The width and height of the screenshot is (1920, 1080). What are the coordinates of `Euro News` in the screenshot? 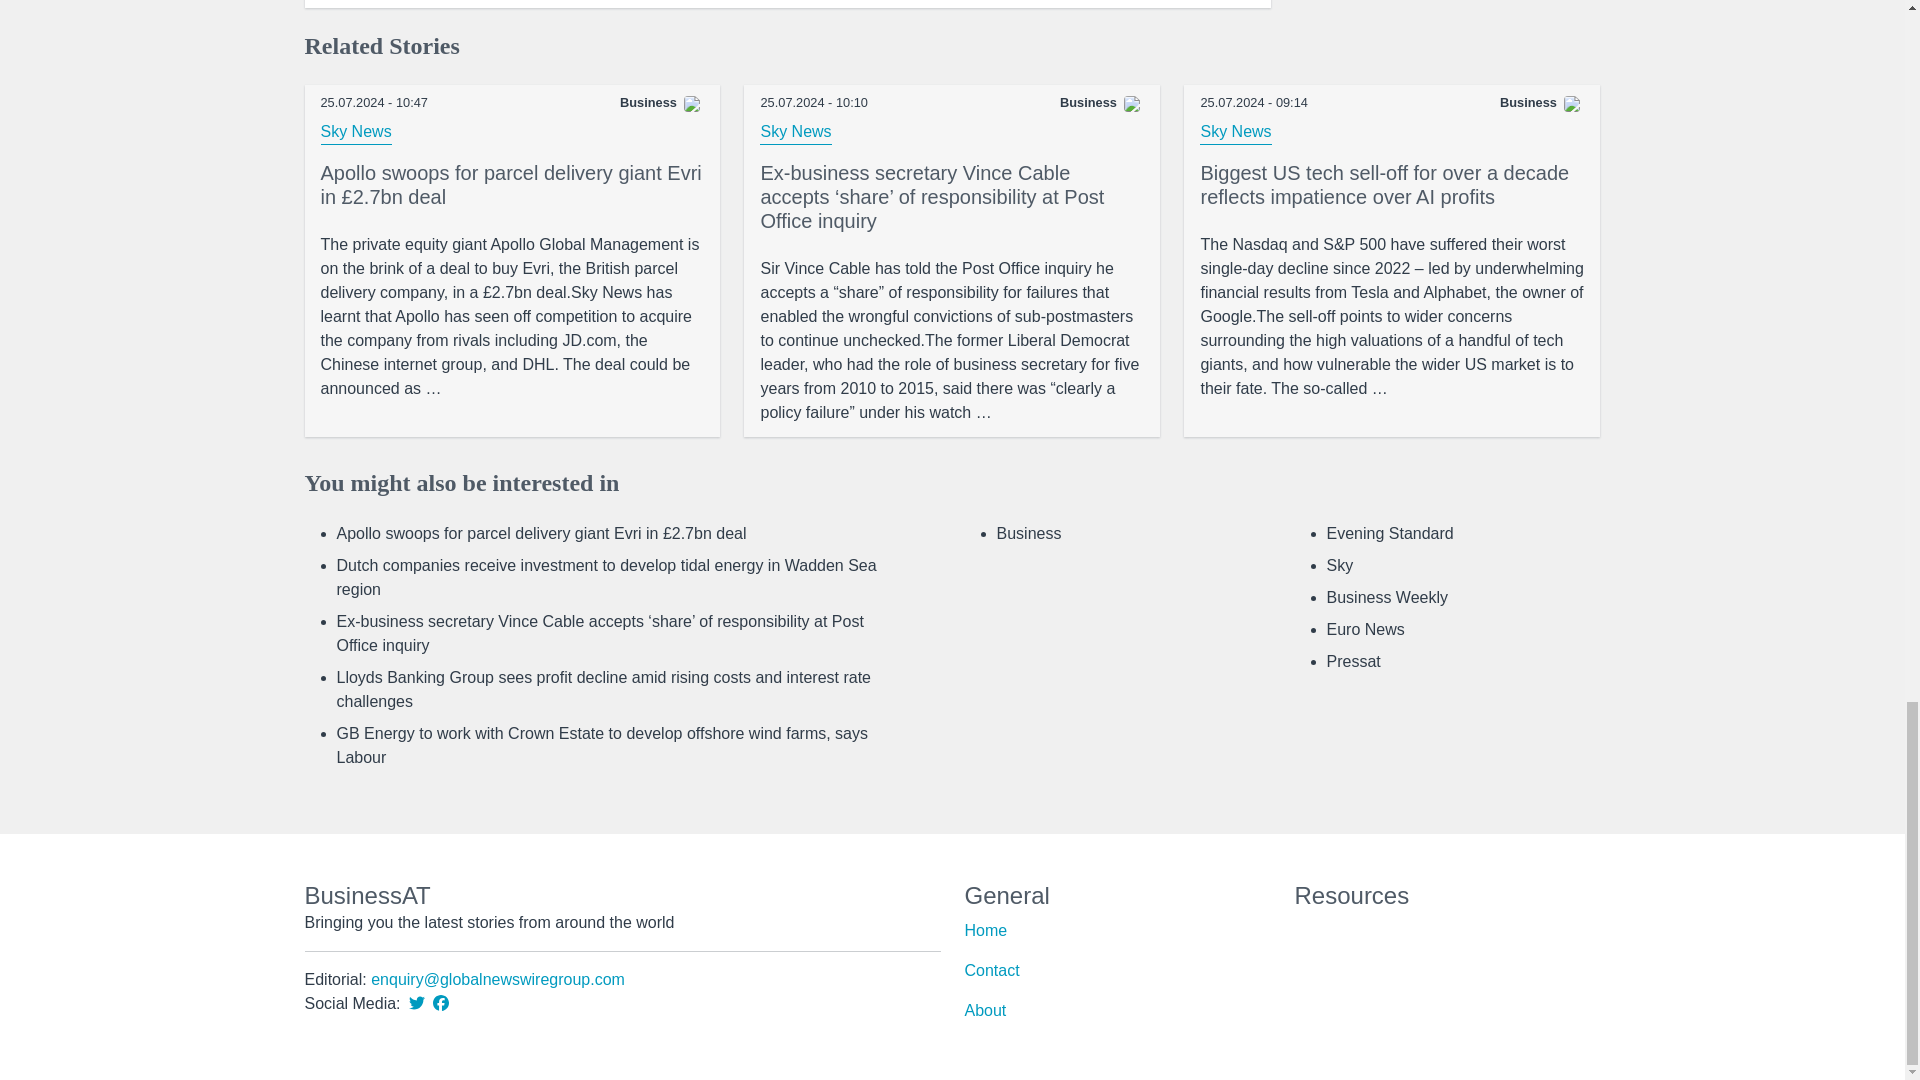 It's located at (1364, 630).